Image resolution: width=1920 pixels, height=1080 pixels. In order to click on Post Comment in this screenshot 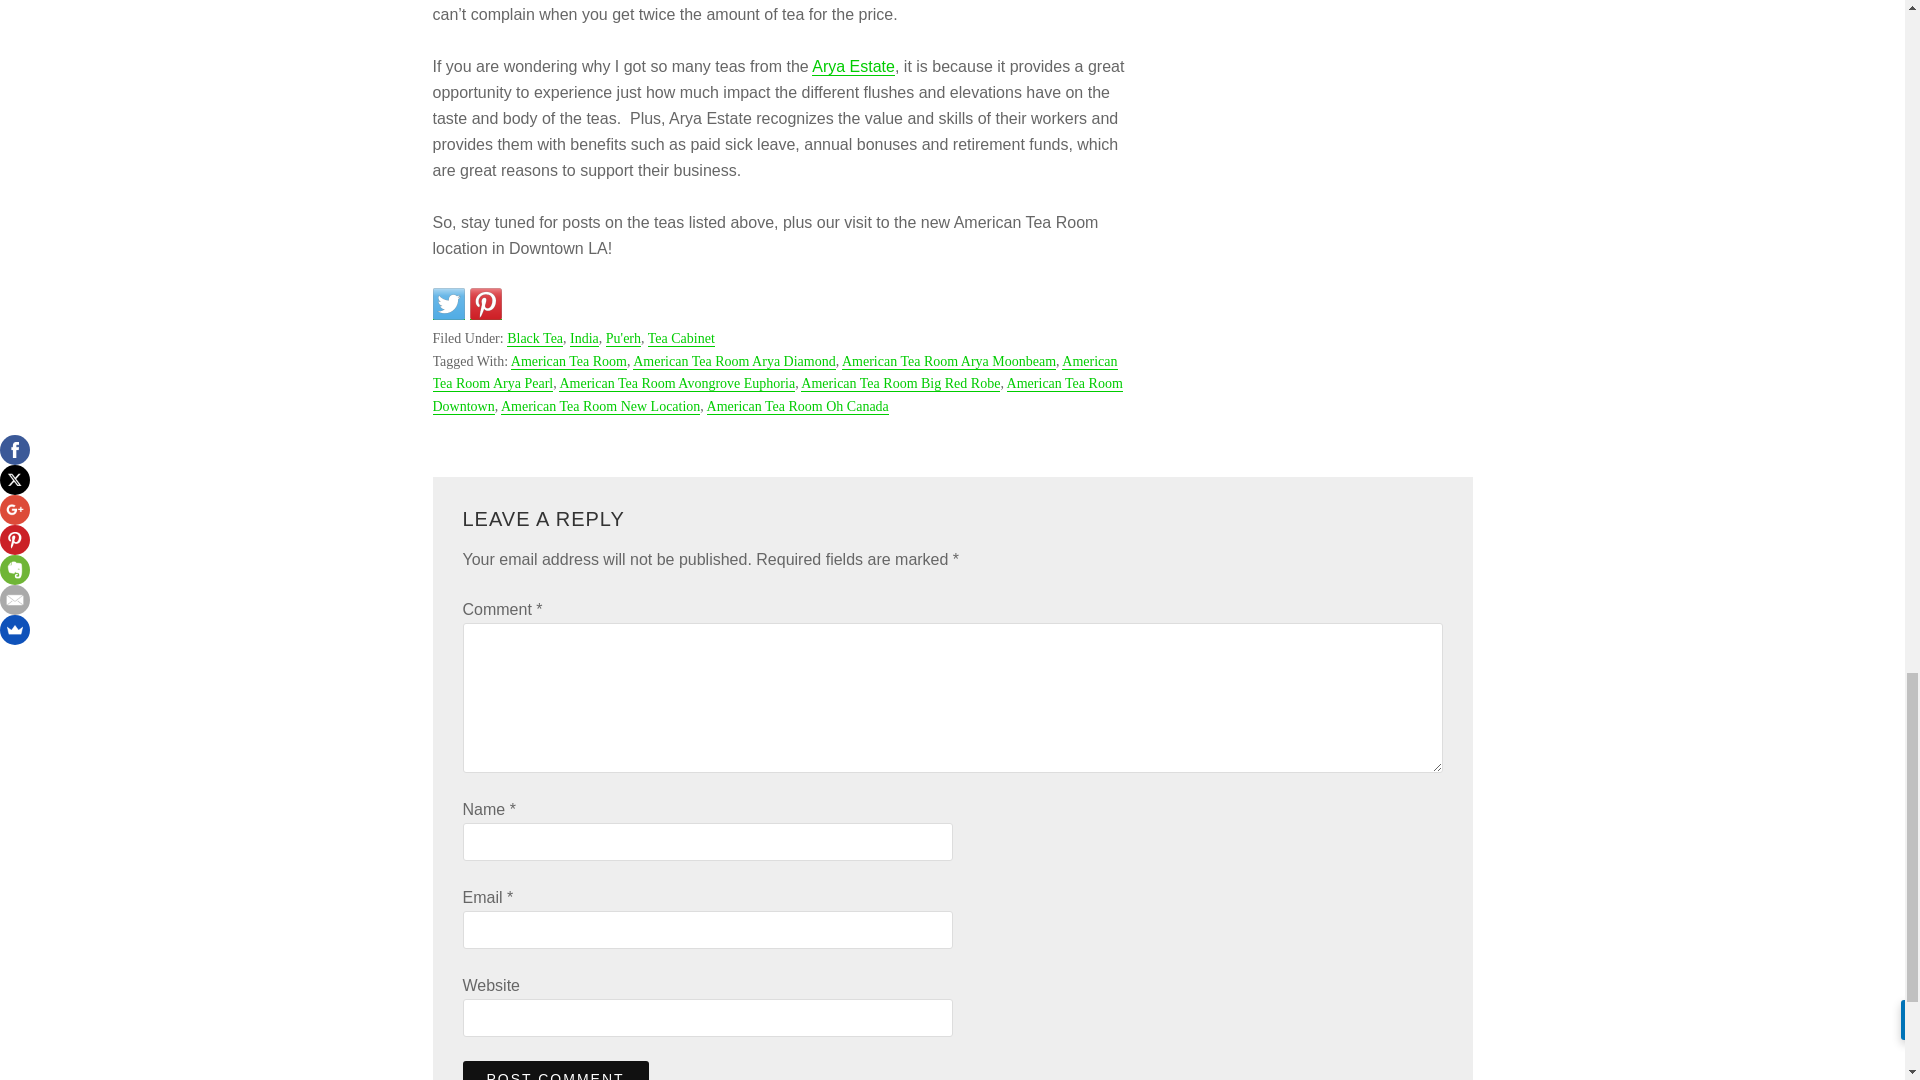, I will do `click(555, 1070)`.